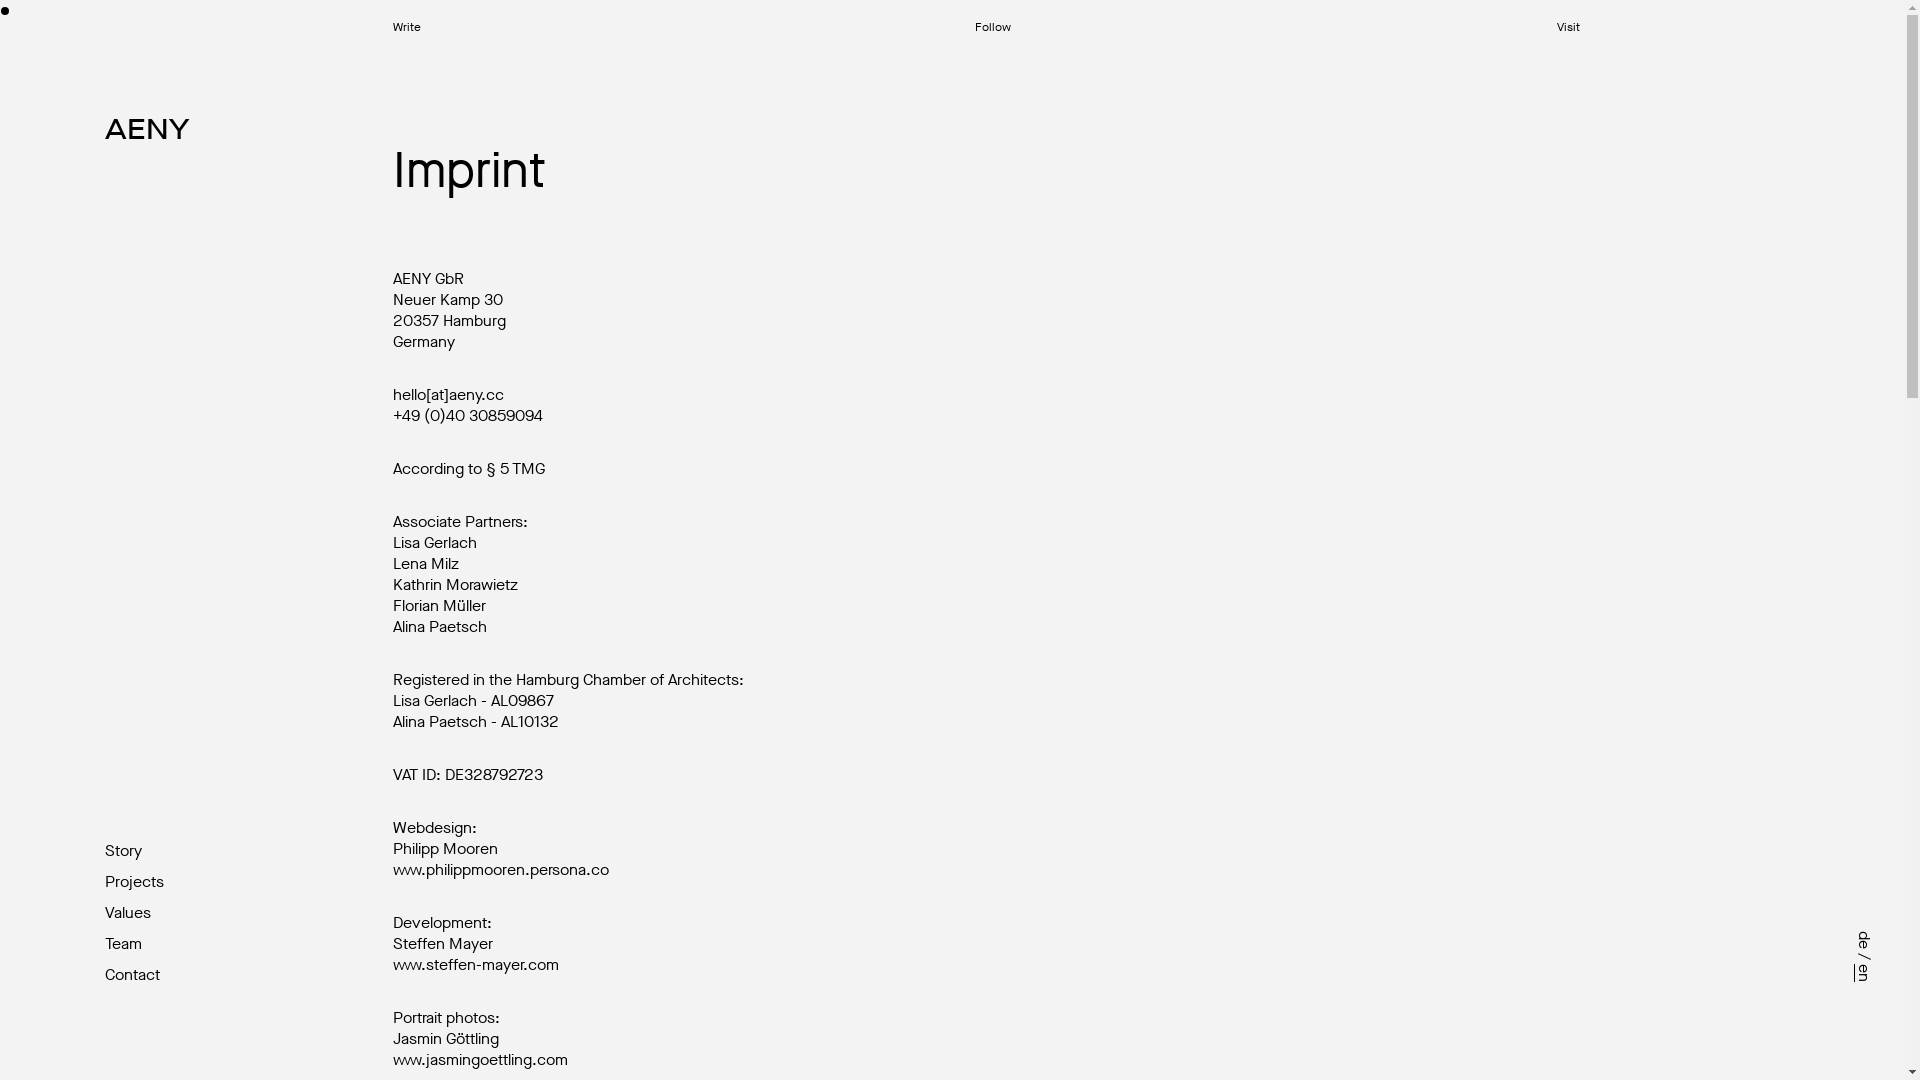  What do you see at coordinates (993, 27) in the screenshot?
I see `Follow` at bounding box center [993, 27].